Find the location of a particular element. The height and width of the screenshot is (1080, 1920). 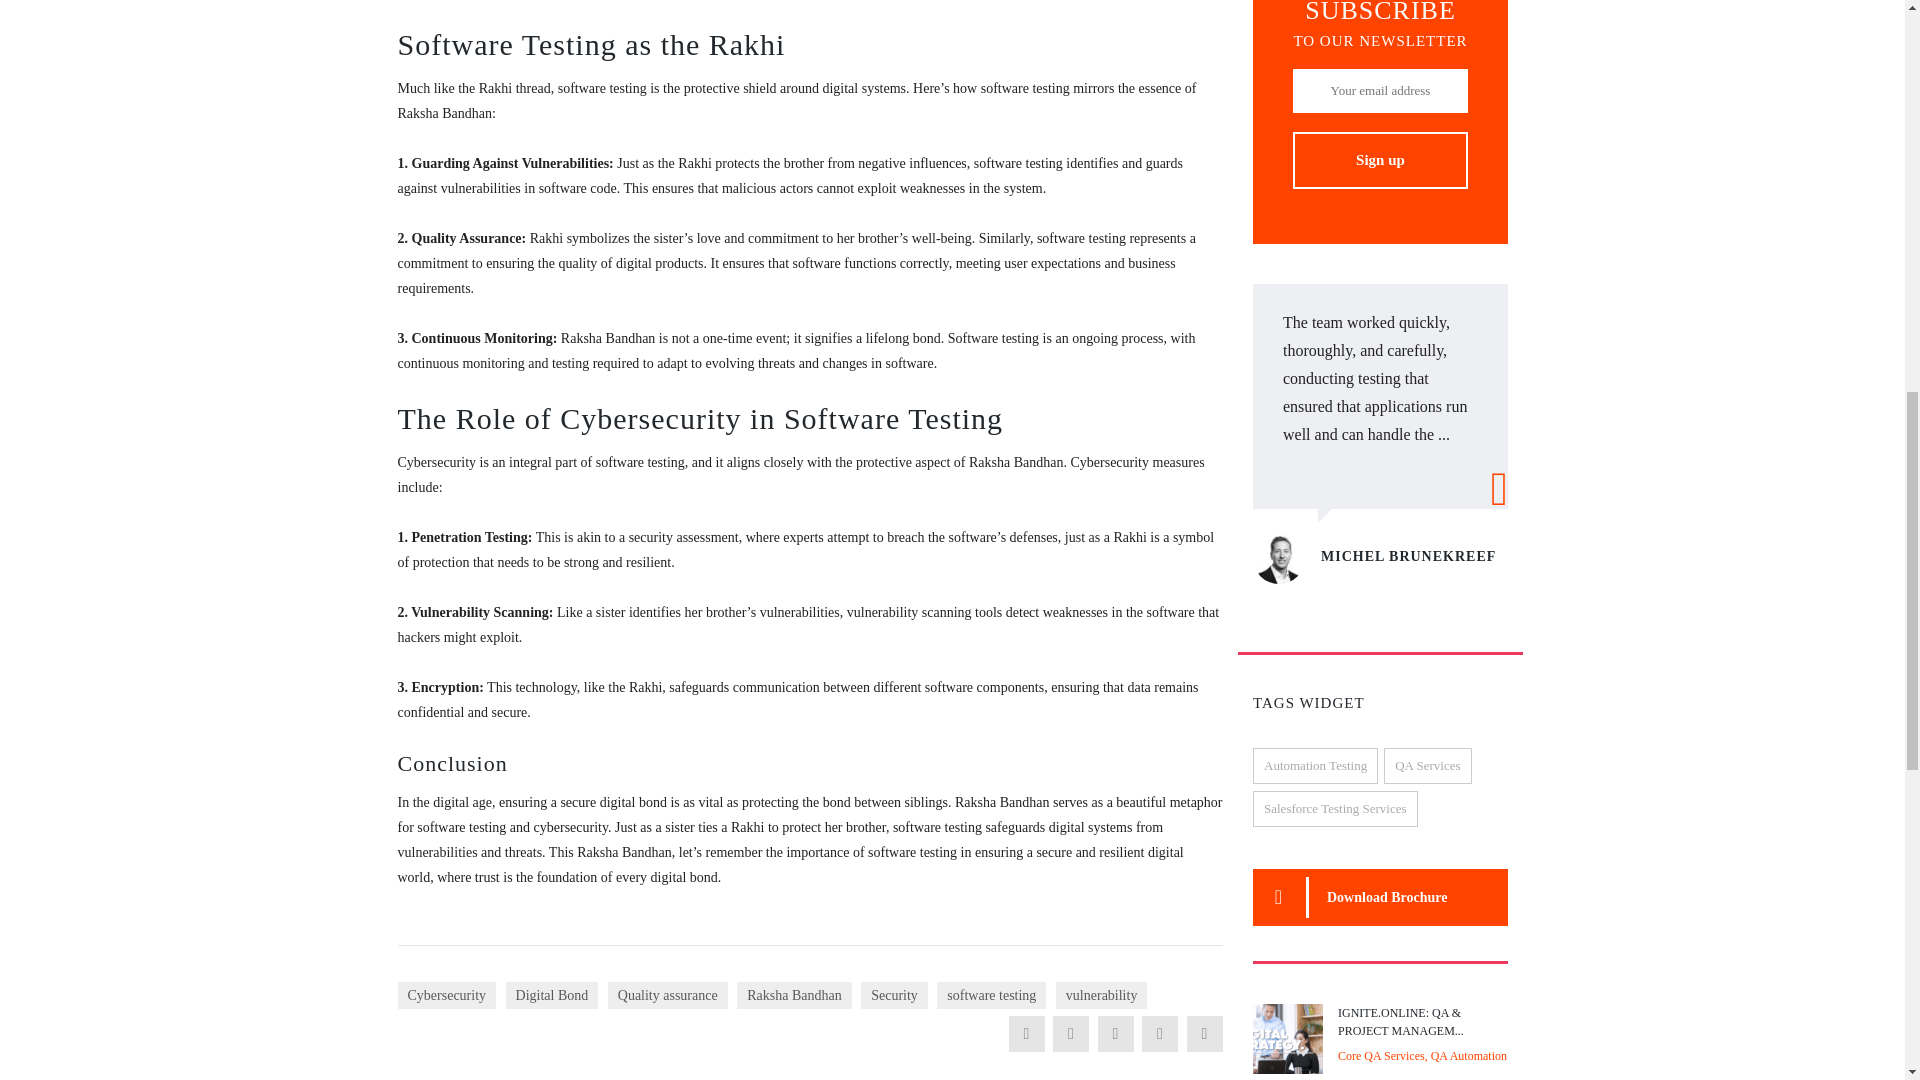

Cybersecurity is located at coordinates (447, 994).